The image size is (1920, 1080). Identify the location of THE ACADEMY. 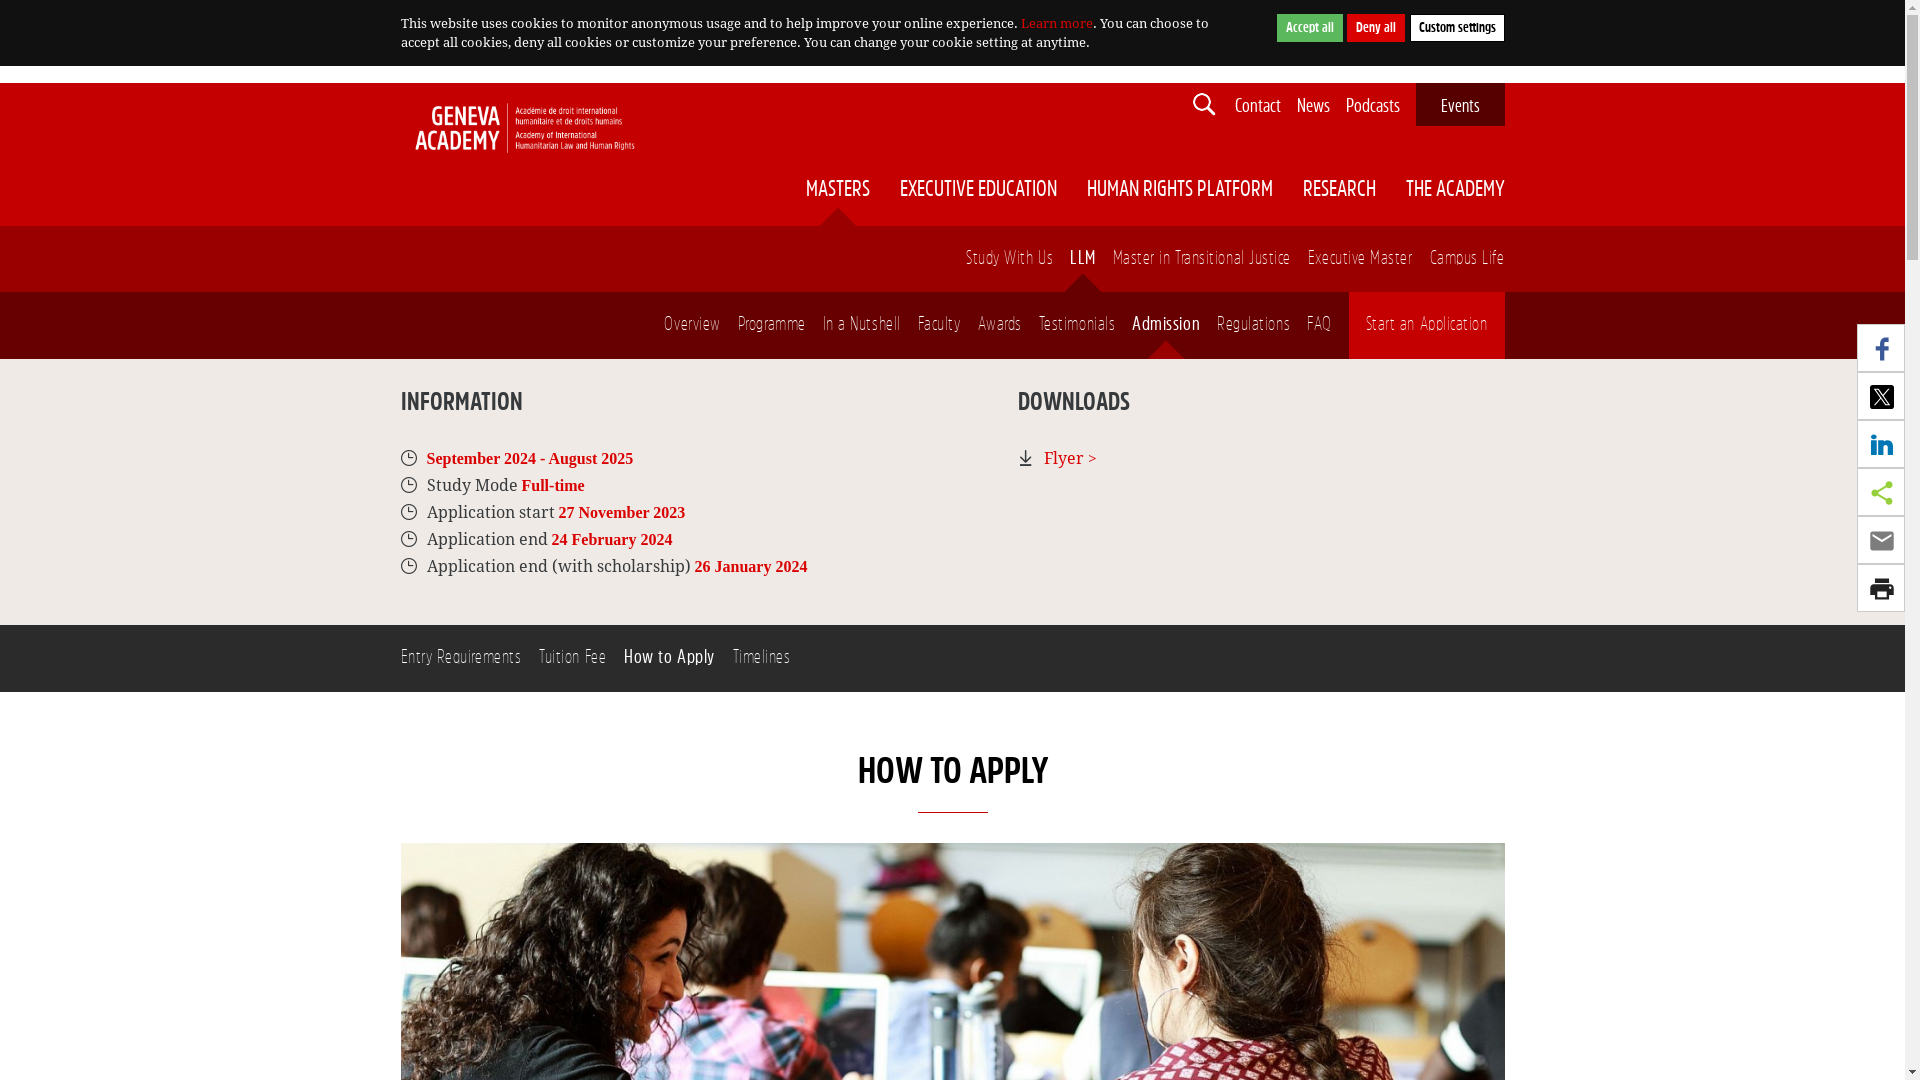
(1456, 190).